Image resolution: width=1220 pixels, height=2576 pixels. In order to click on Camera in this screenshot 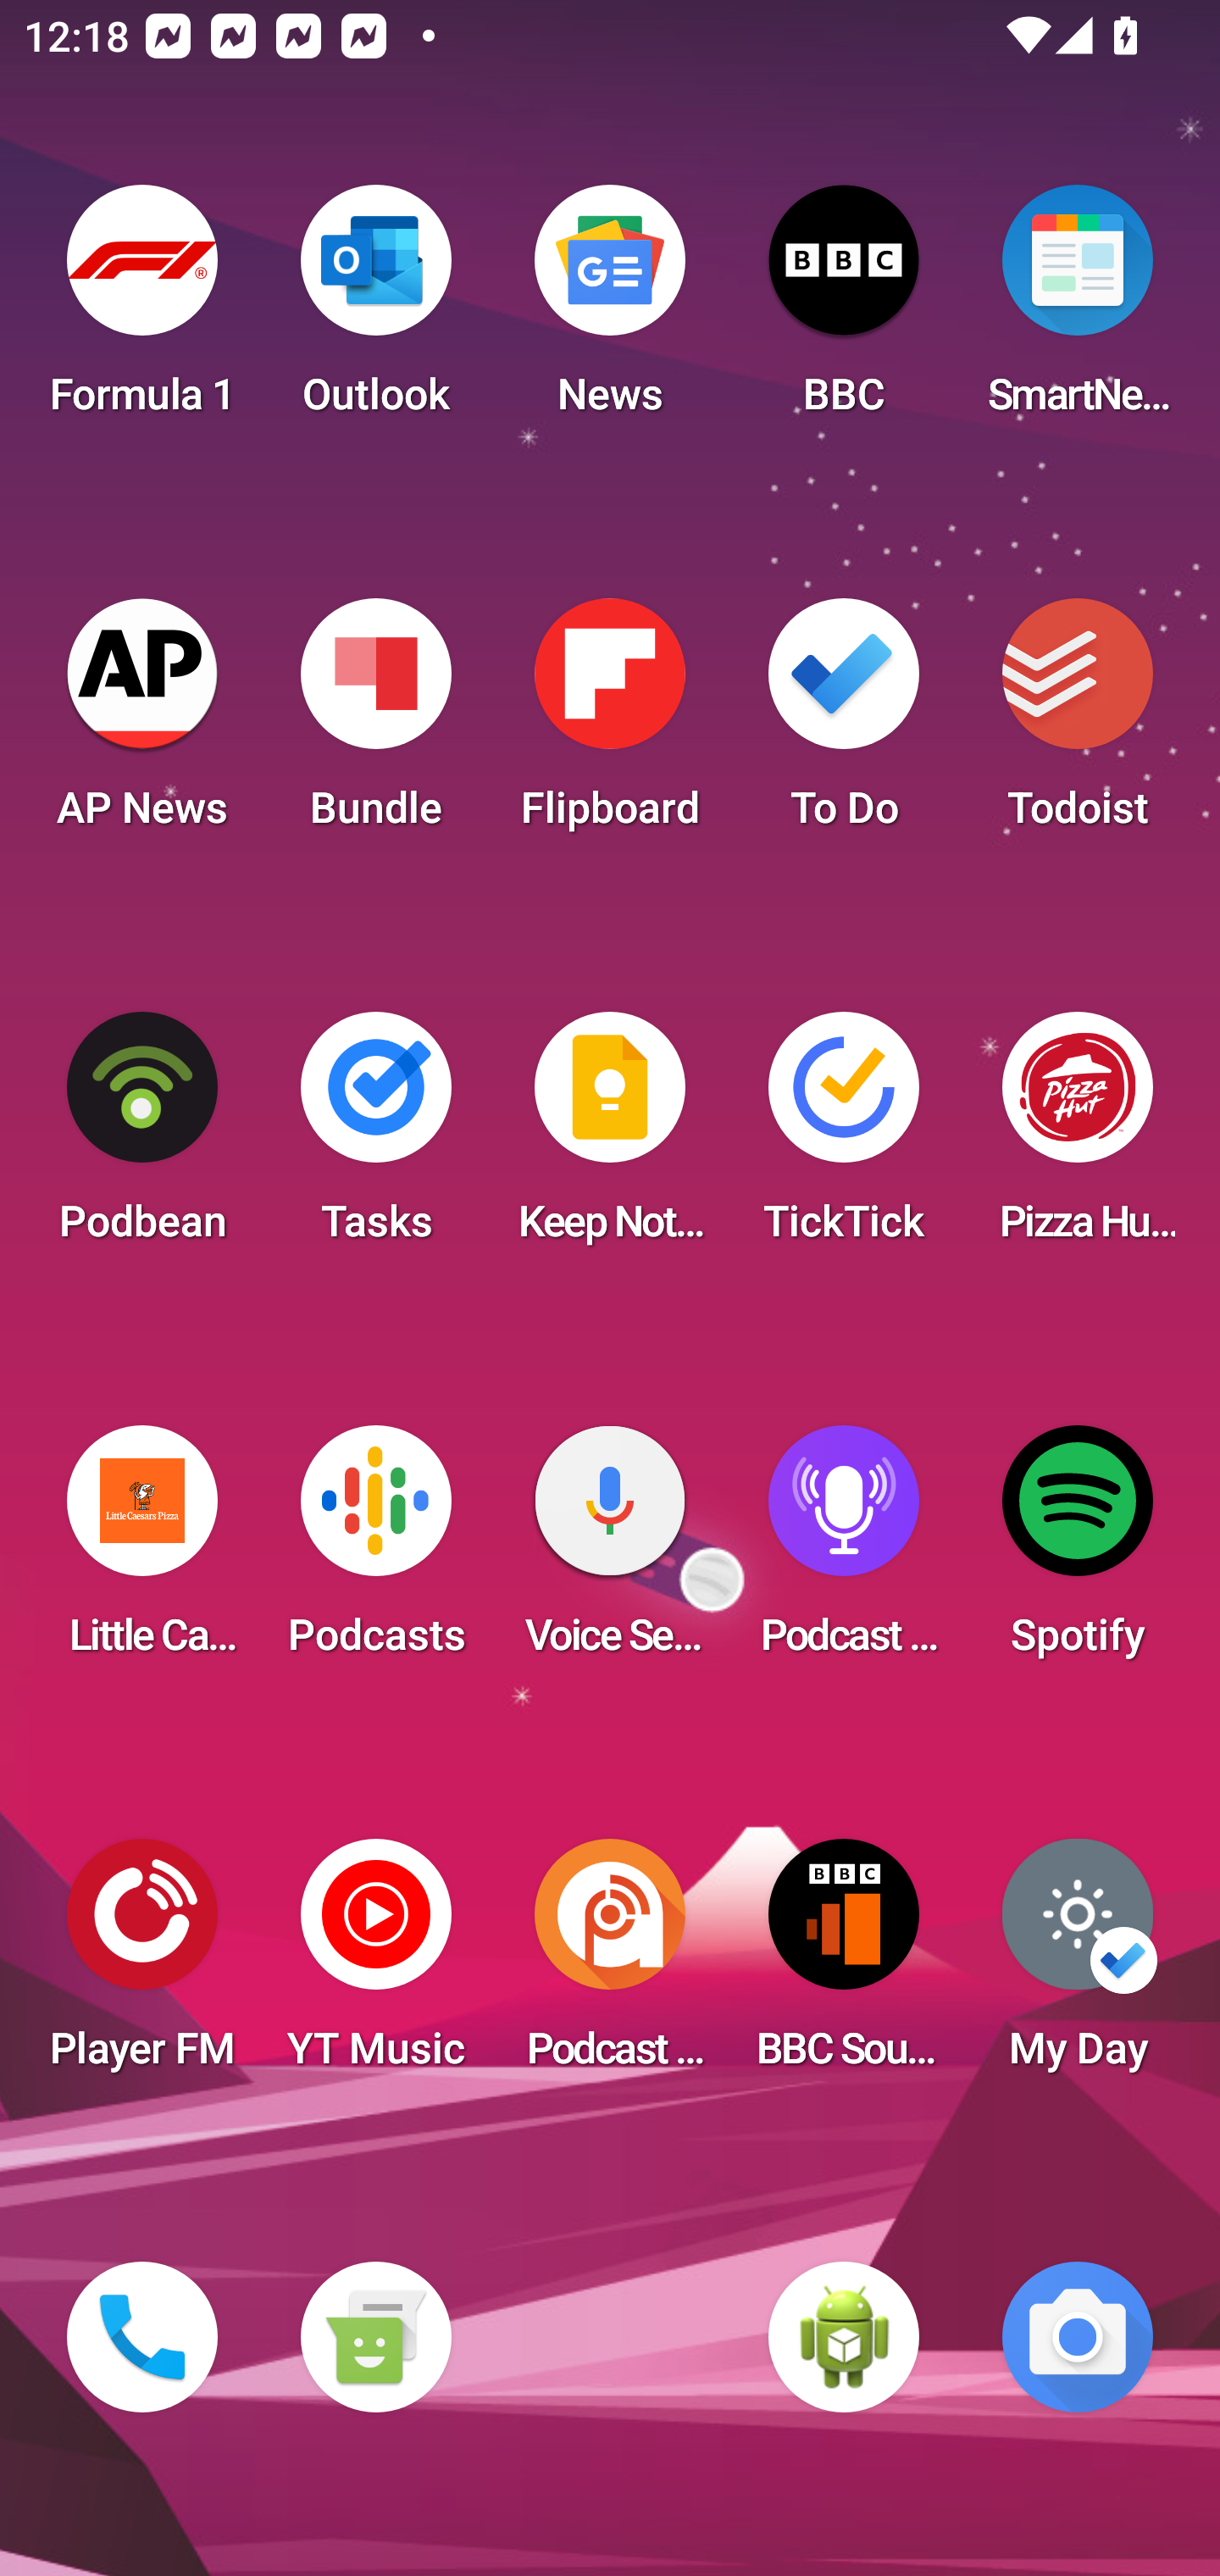, I will do `click(1078, 2337)`.